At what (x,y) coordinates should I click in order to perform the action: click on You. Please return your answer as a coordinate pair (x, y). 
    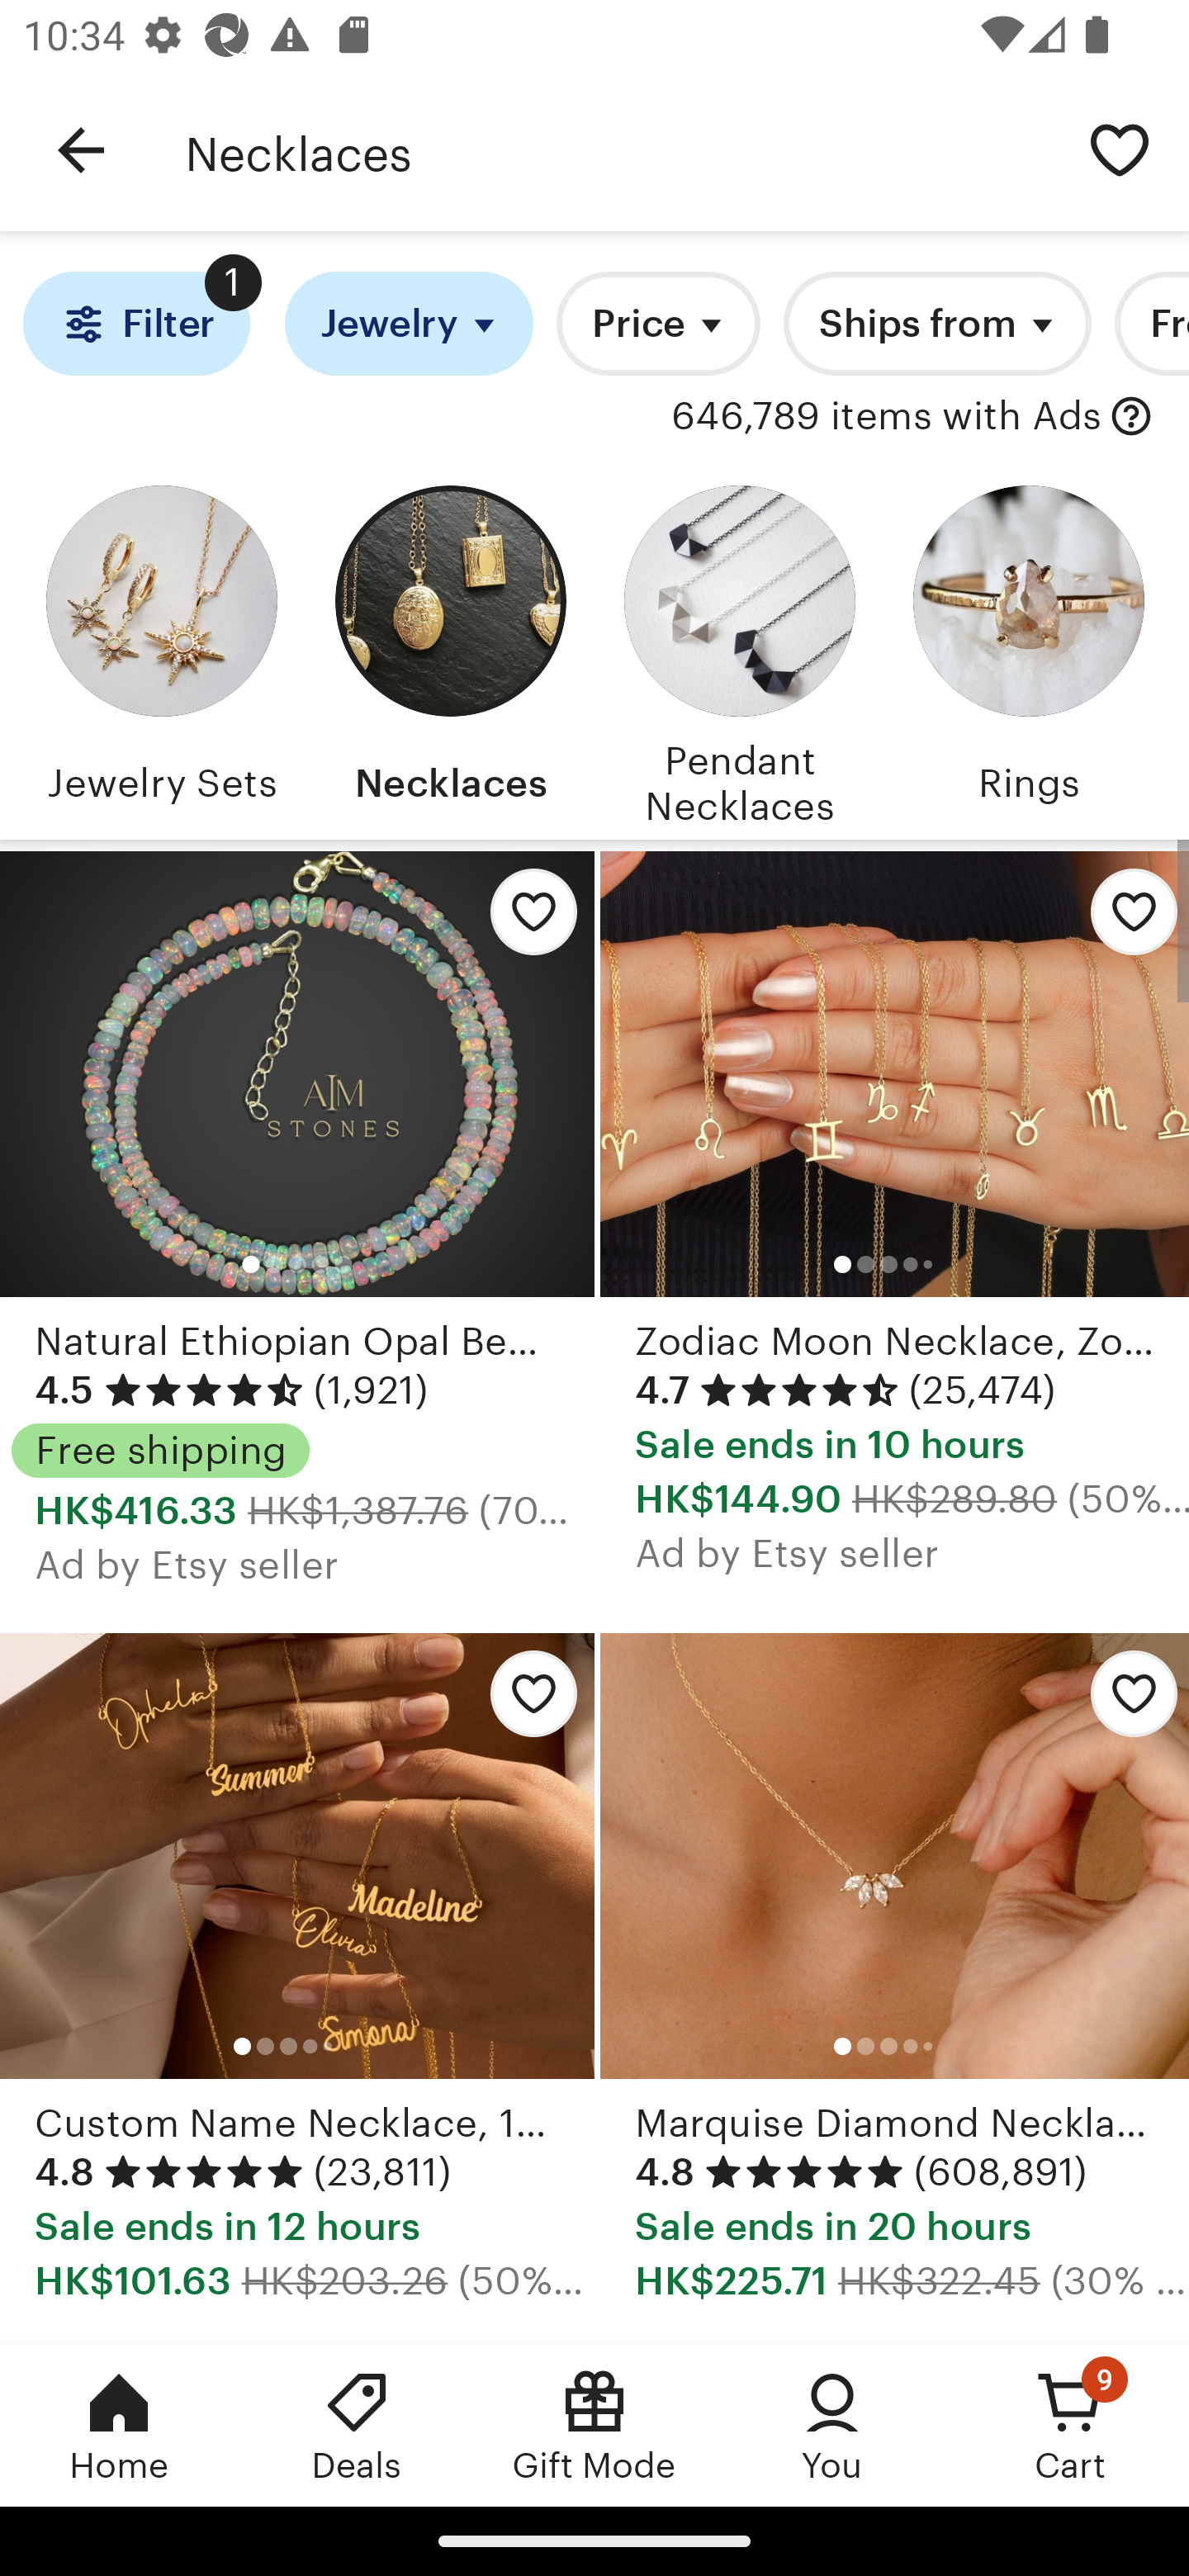
    Looking at the image, I should click on (832, 2425).